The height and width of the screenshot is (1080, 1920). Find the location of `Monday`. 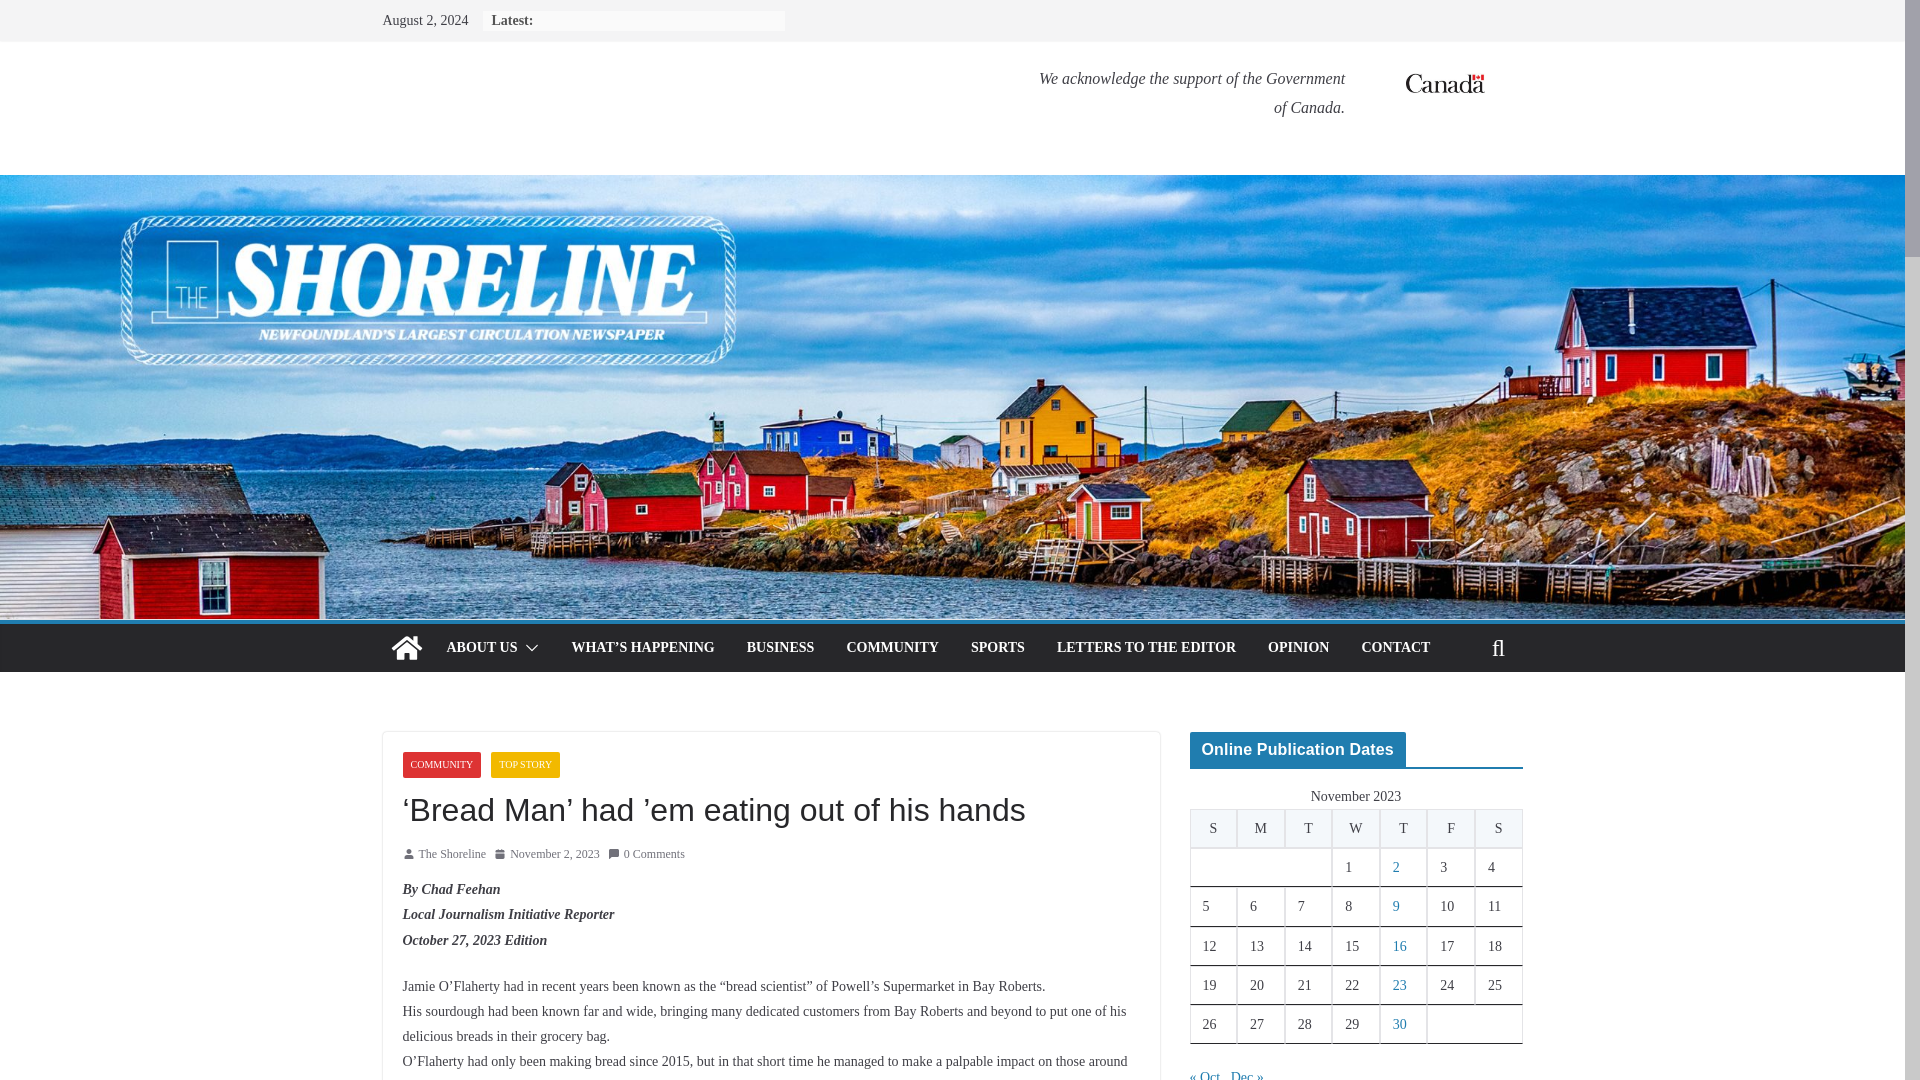

Monday is located at coordinates (1260, 828).